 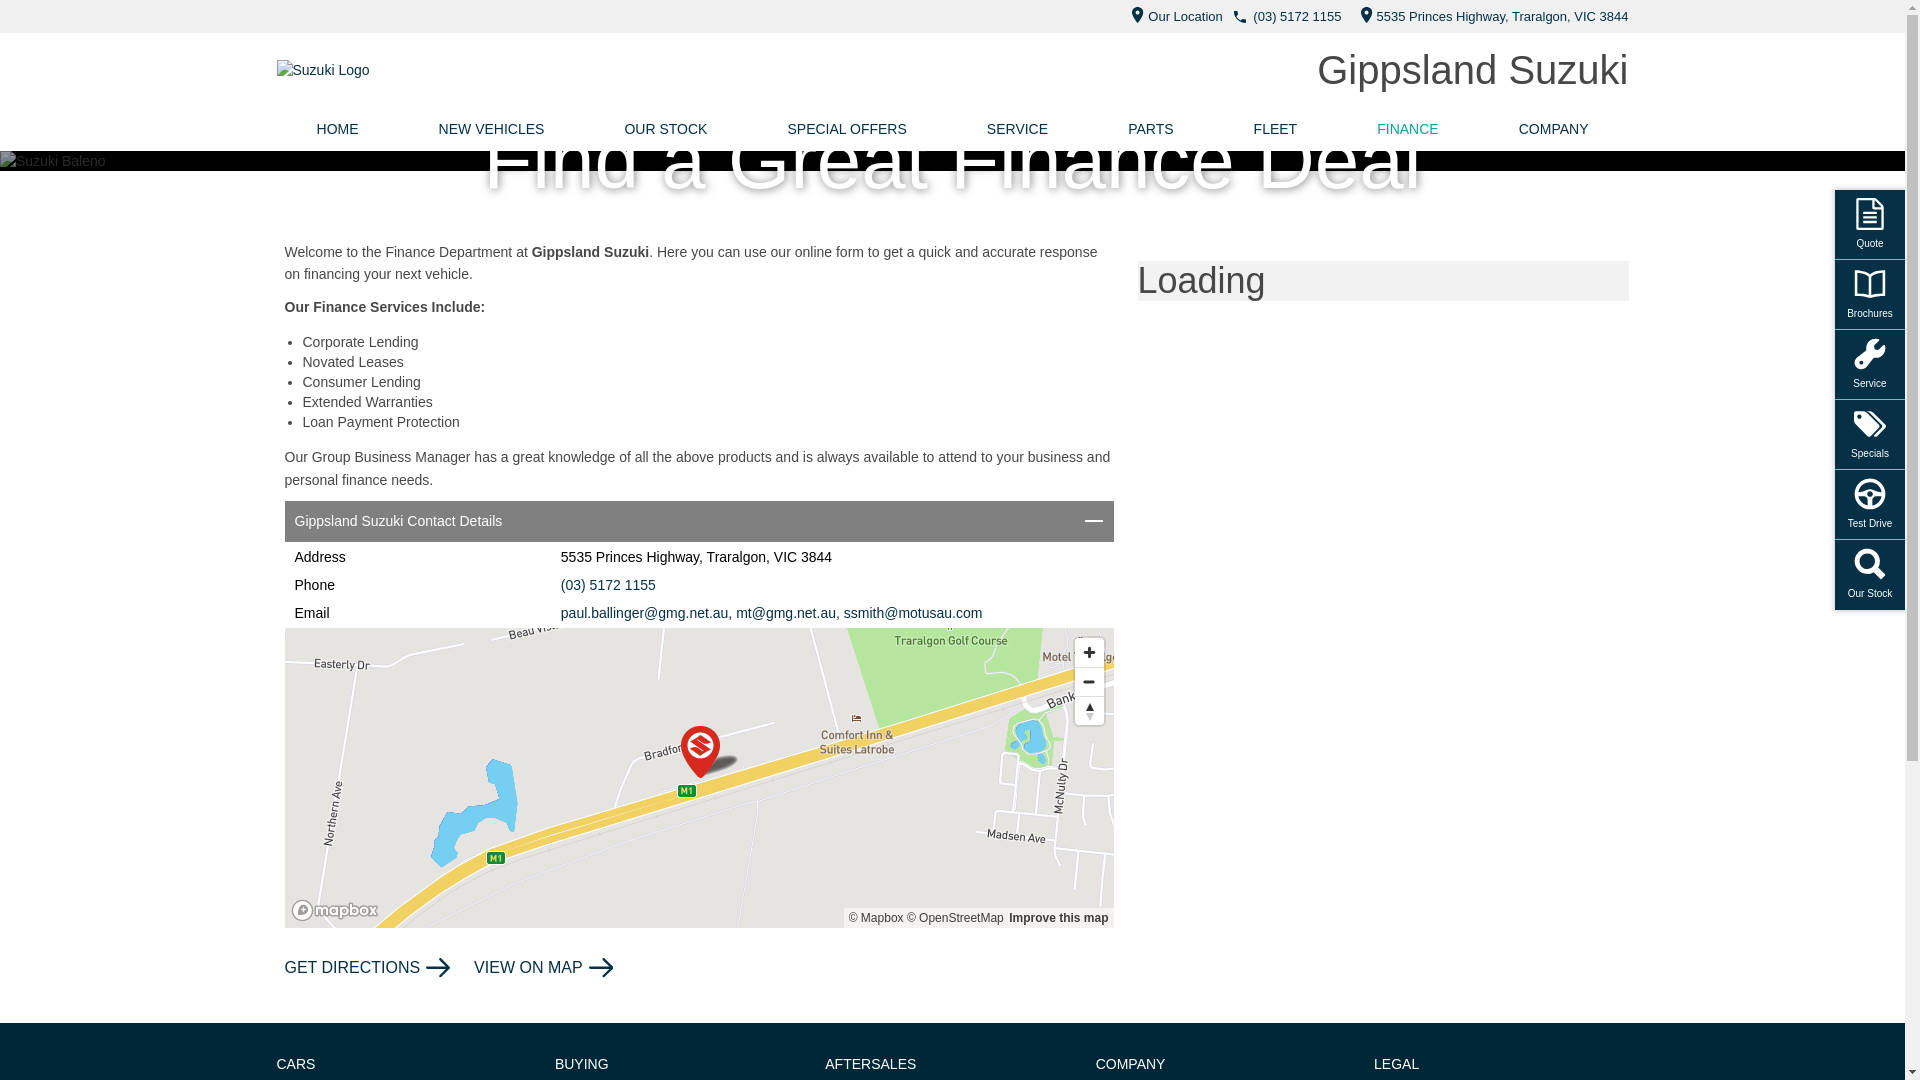 I want to click on paul.ballinger@gmg.net.au, mt@gmg.net.au, ssmith@motusau.com, so click(x=772, y=613).